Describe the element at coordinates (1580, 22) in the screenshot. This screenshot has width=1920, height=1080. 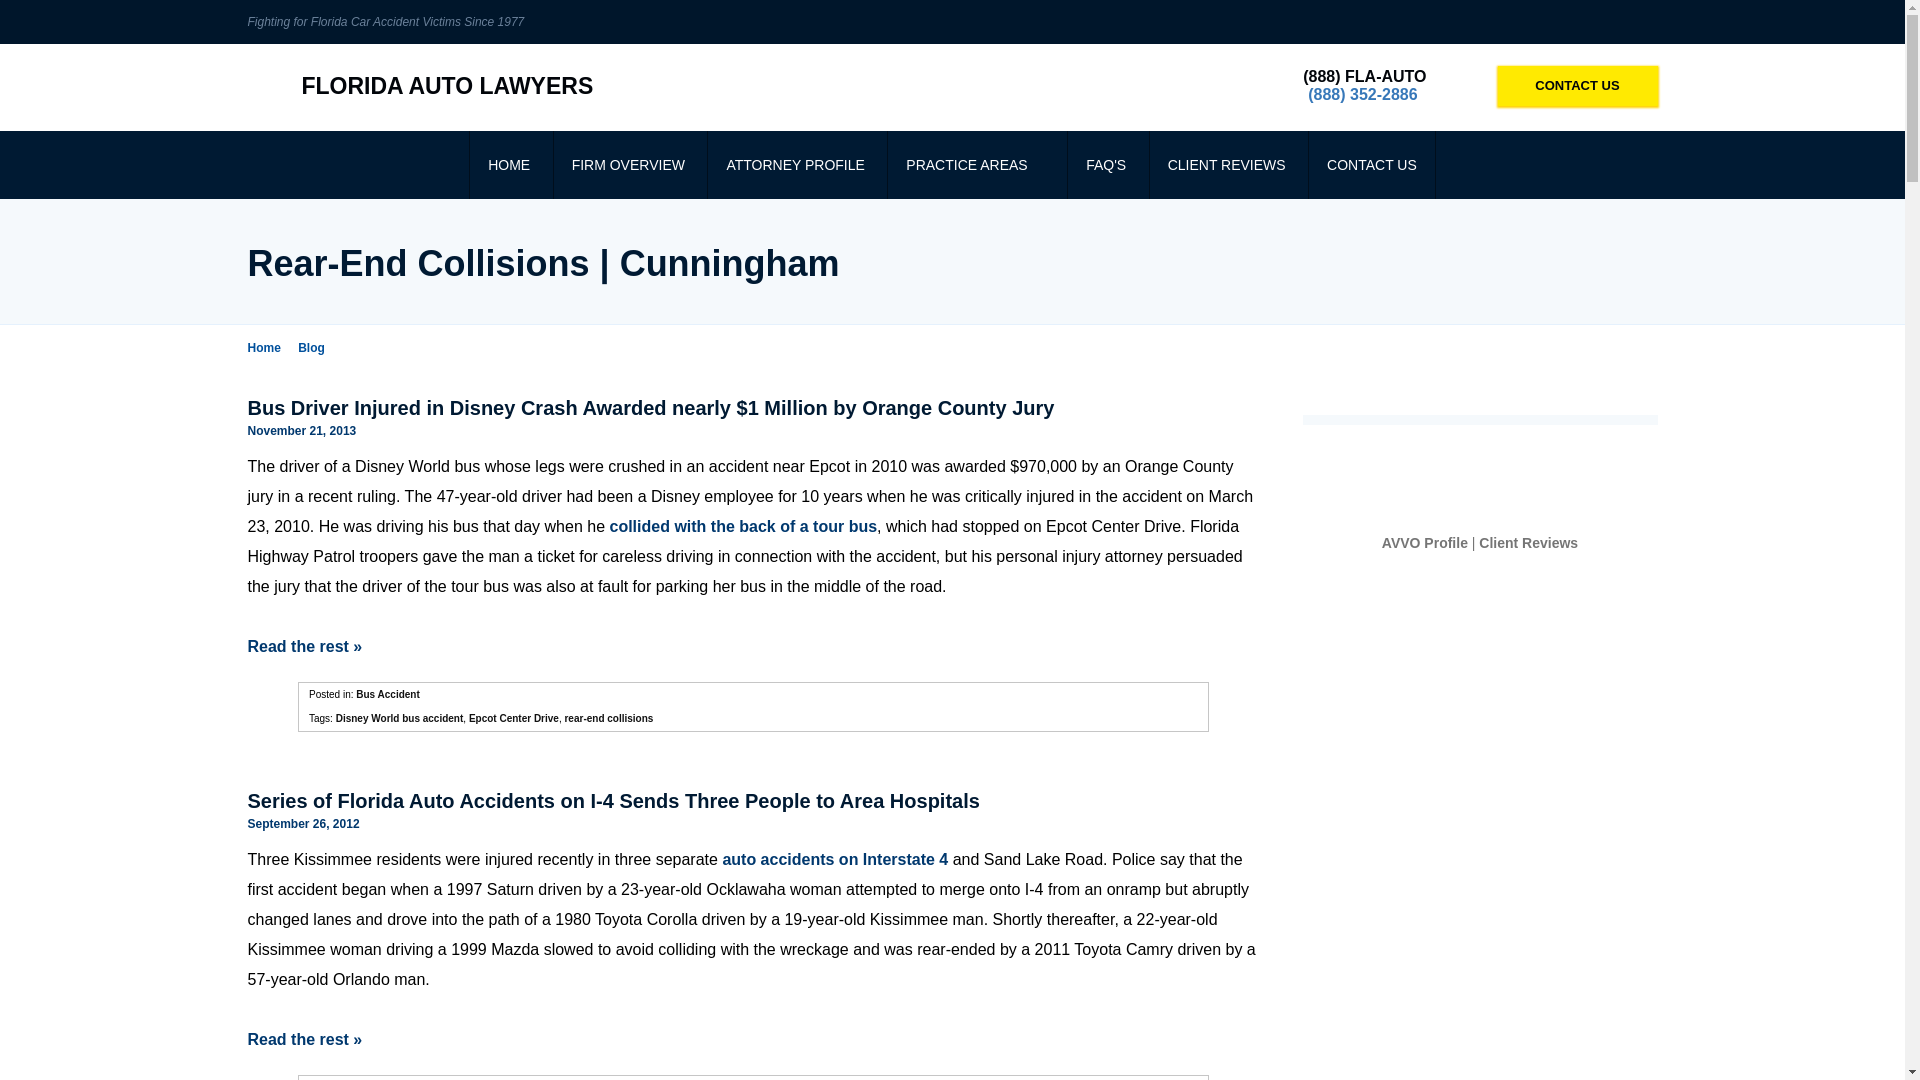
I see `LinkedIn` at that location.